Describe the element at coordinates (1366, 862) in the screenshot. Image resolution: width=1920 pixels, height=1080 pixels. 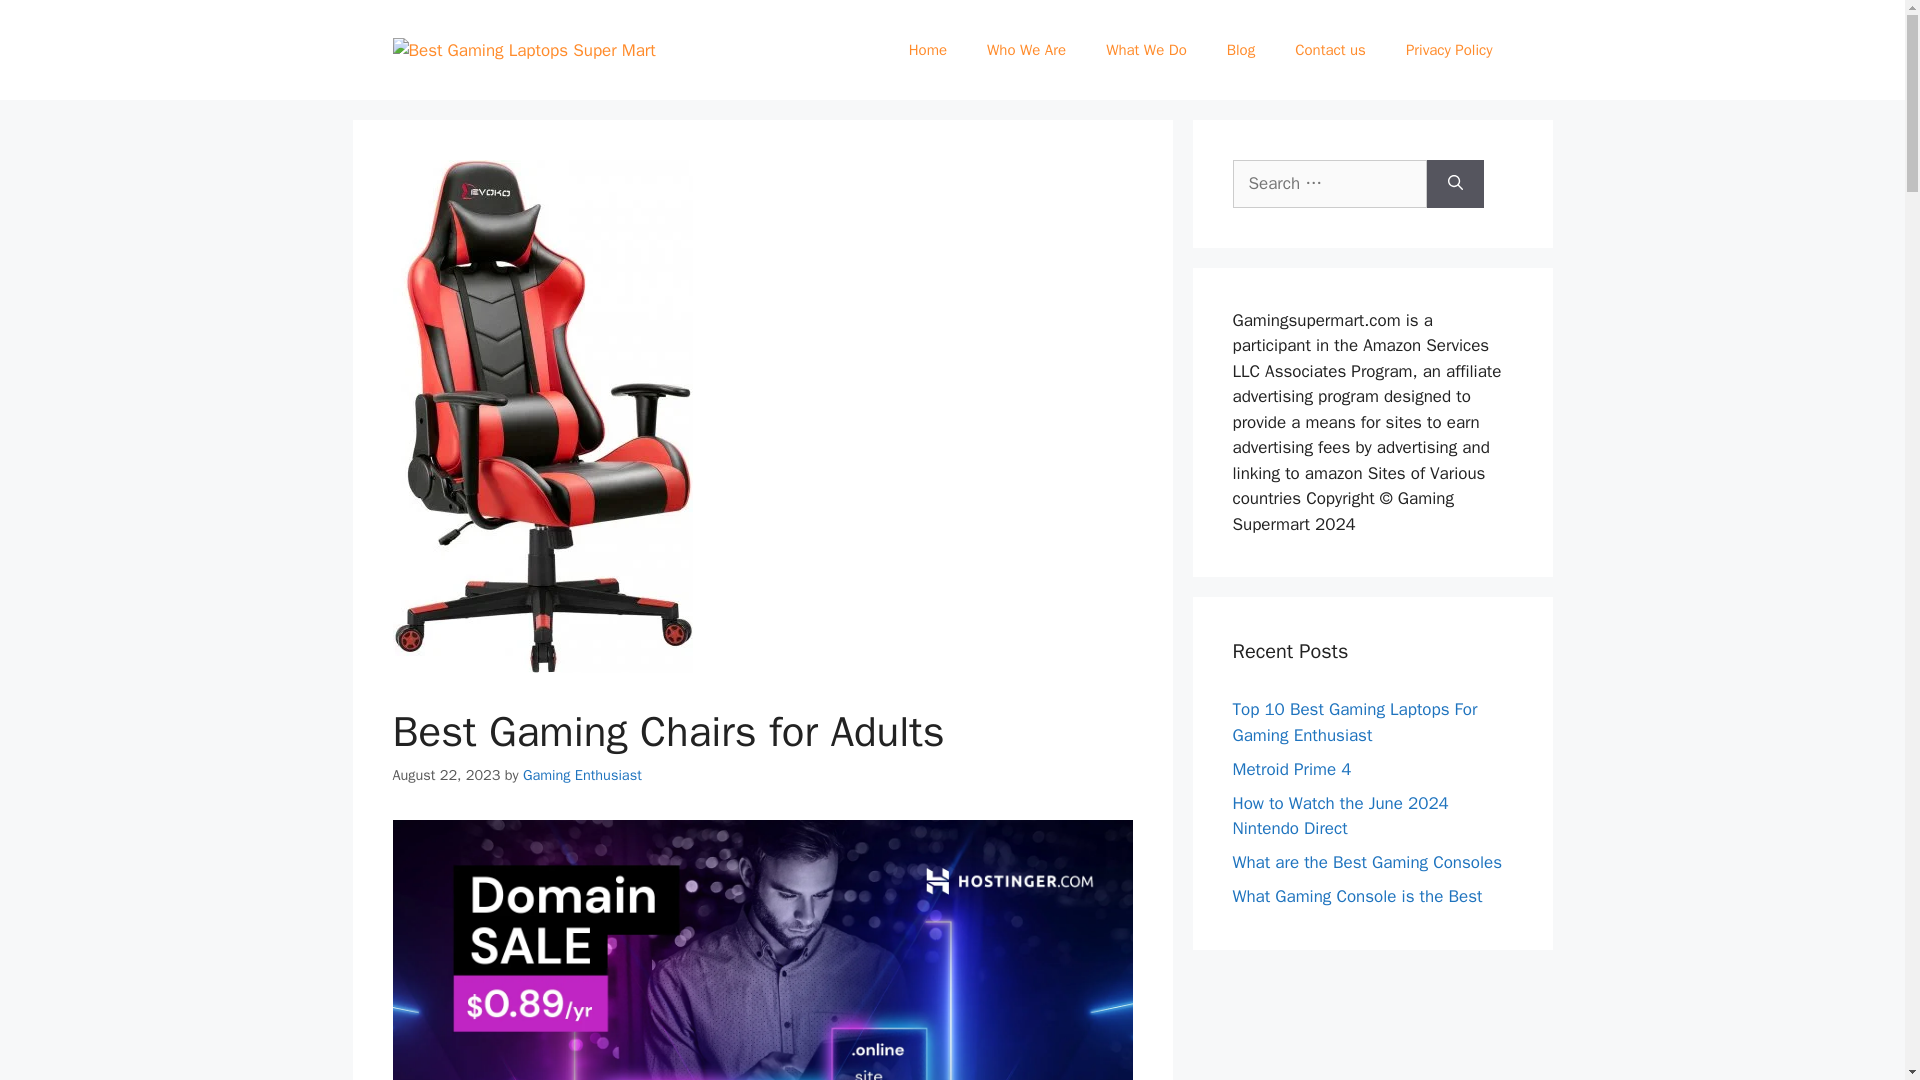
I see `What are the Best Gaming Consoles` at that location.